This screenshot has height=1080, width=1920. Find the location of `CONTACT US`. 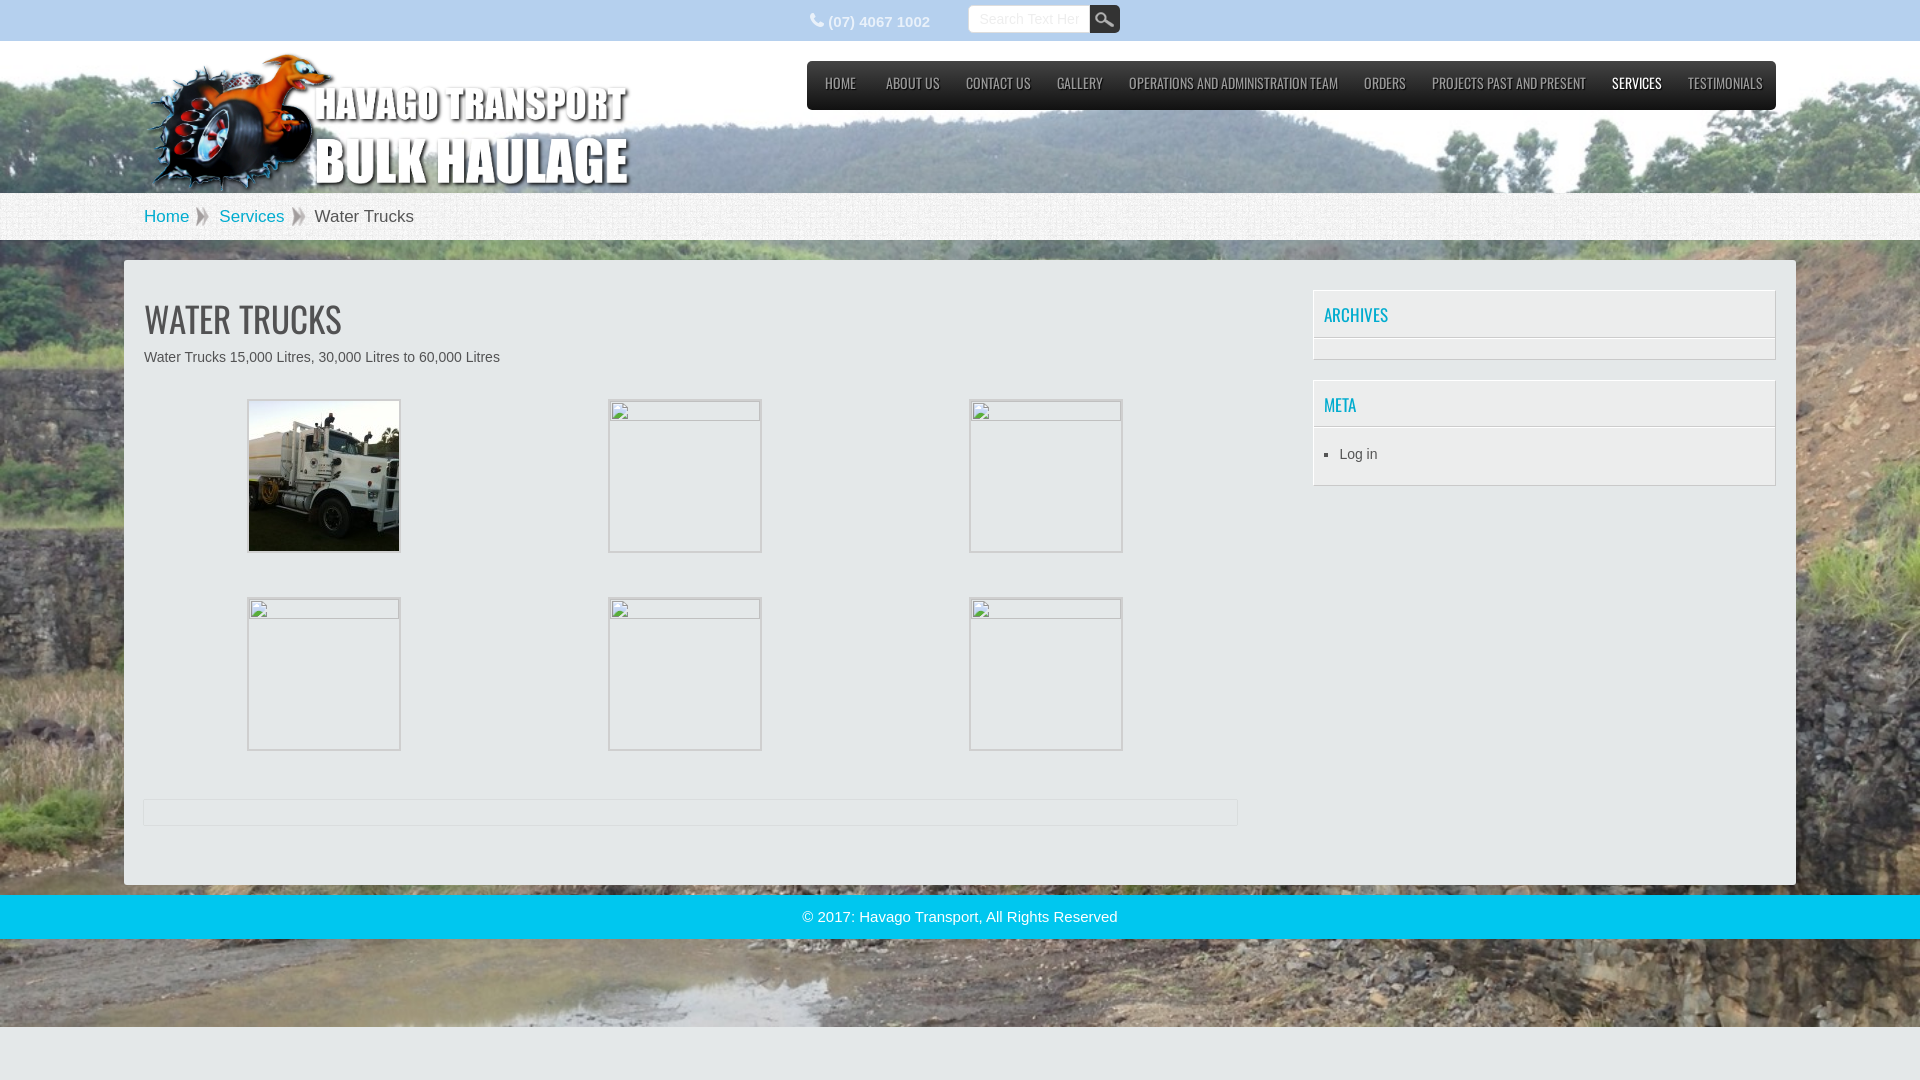

CONTACT US is located at coordinates (998, 88).